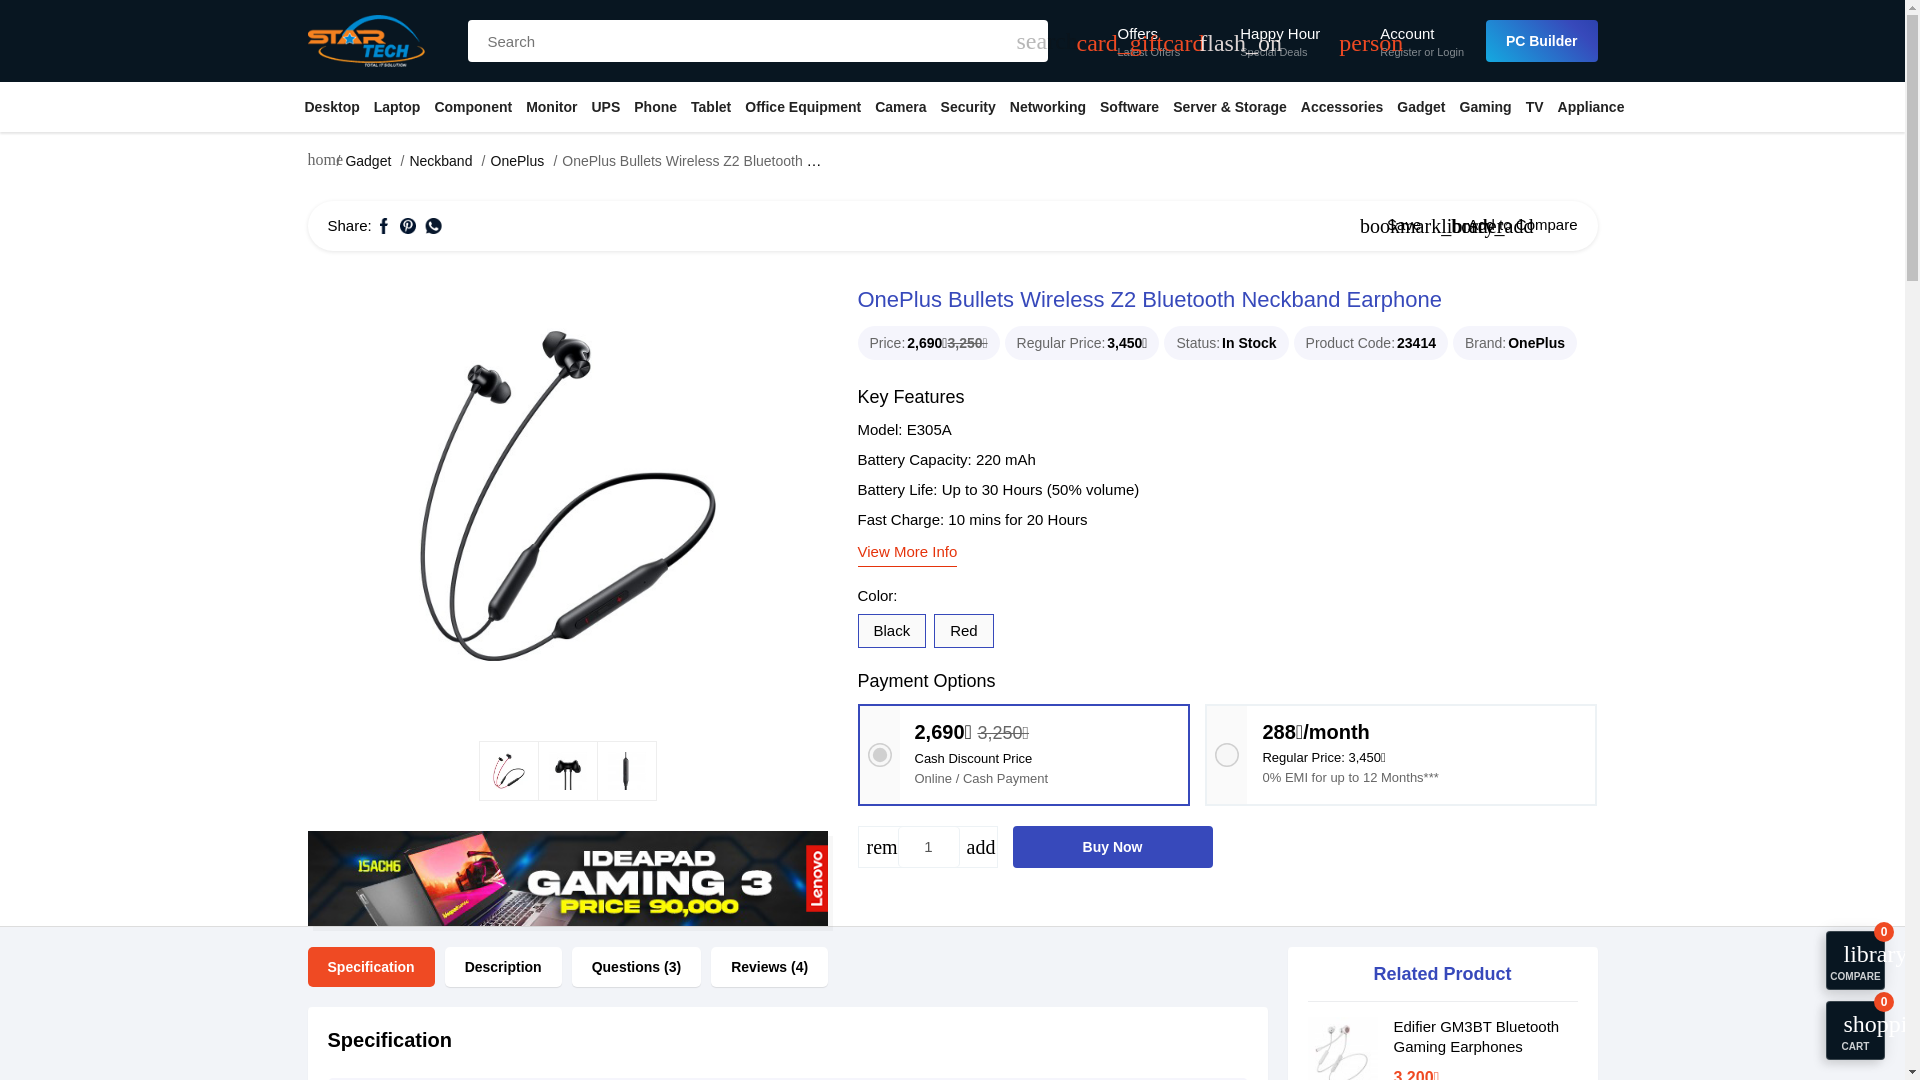 Image resolution: width=1920 pixels, height=1080 pixels. I want to click on search, so click(1028, 40).